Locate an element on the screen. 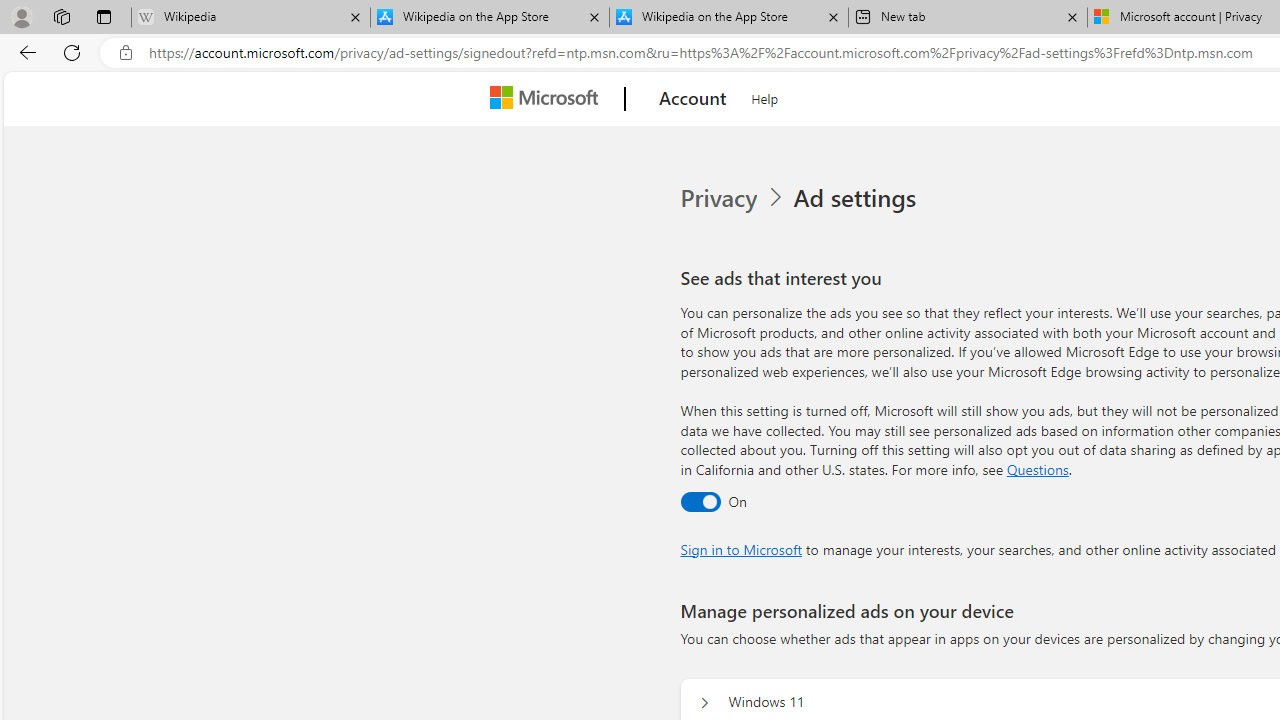 This screenshot has height=720, width=1280. Workspaces is located at coordinates (61, 16).